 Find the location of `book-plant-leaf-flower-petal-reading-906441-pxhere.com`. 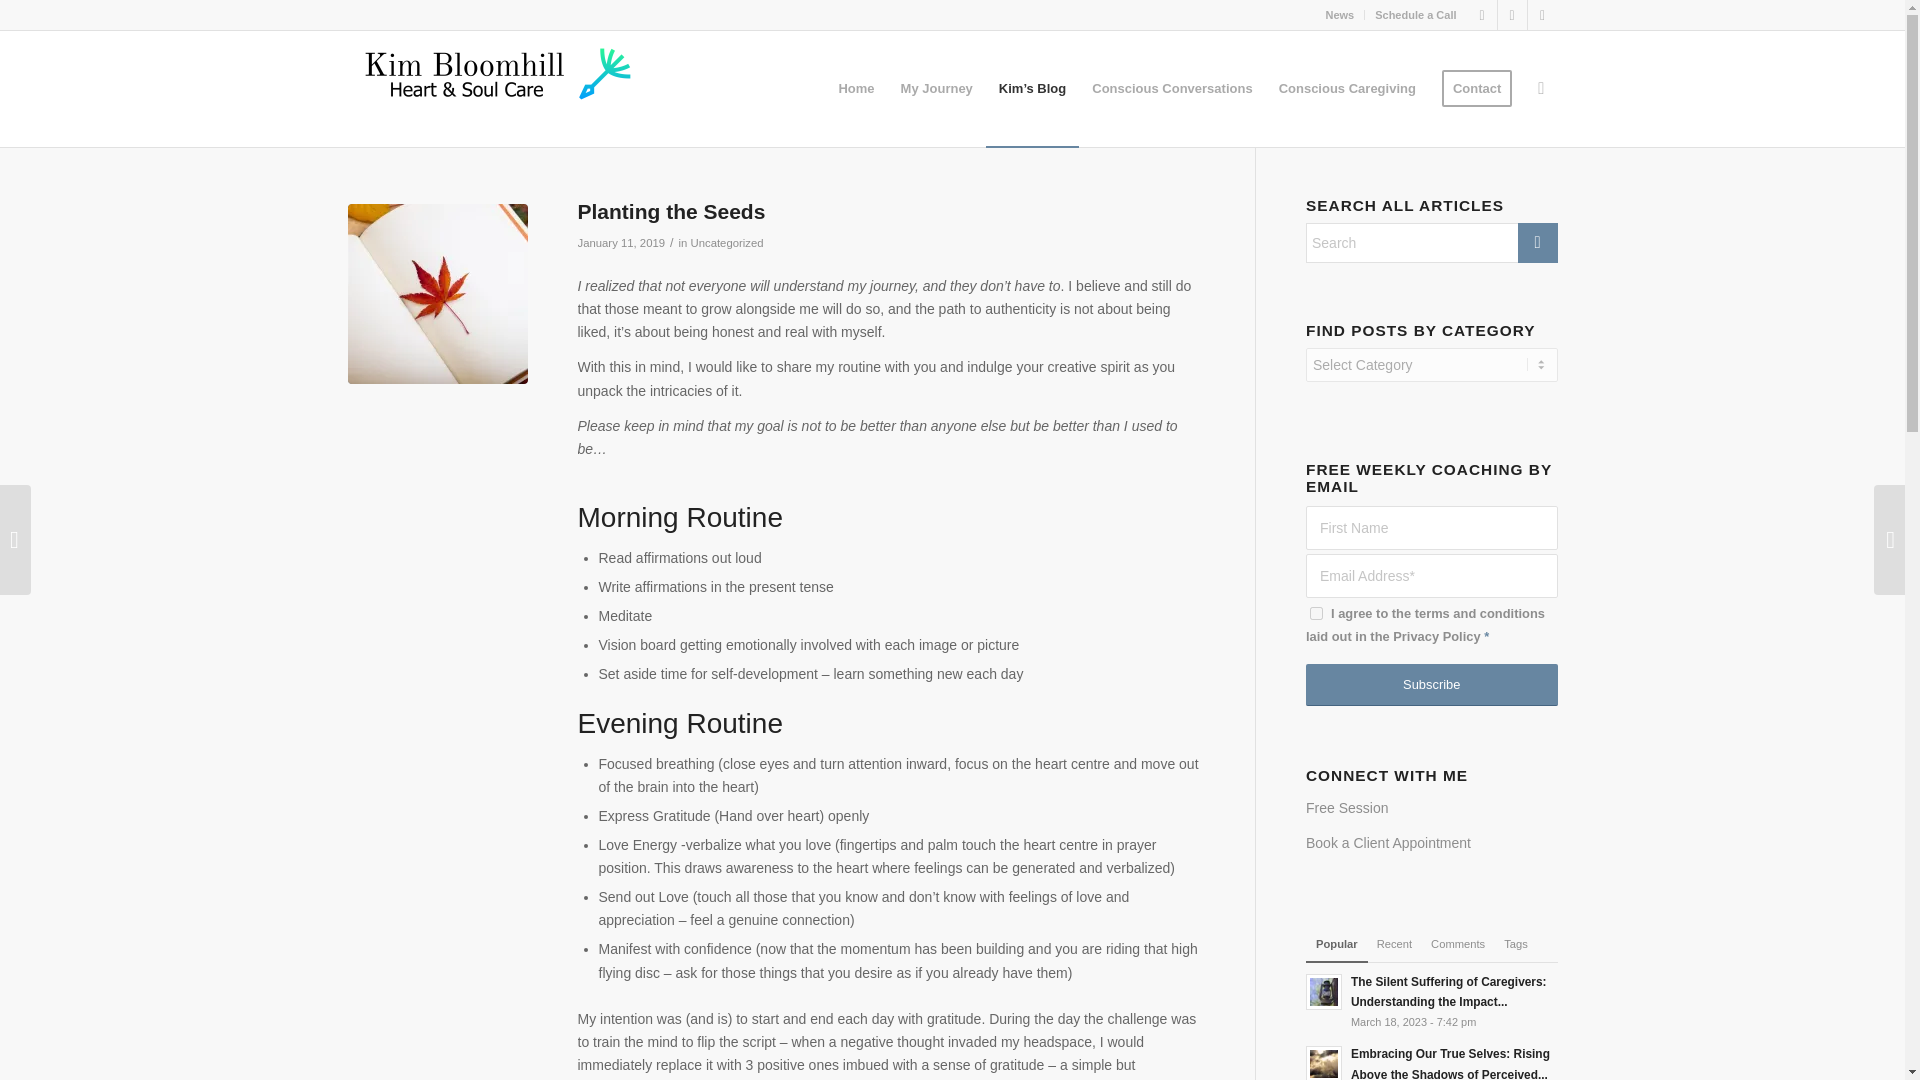

book-plant-leaf-flower-petal-reading-906441-pxhere.com is located at coordinates (438, 294).